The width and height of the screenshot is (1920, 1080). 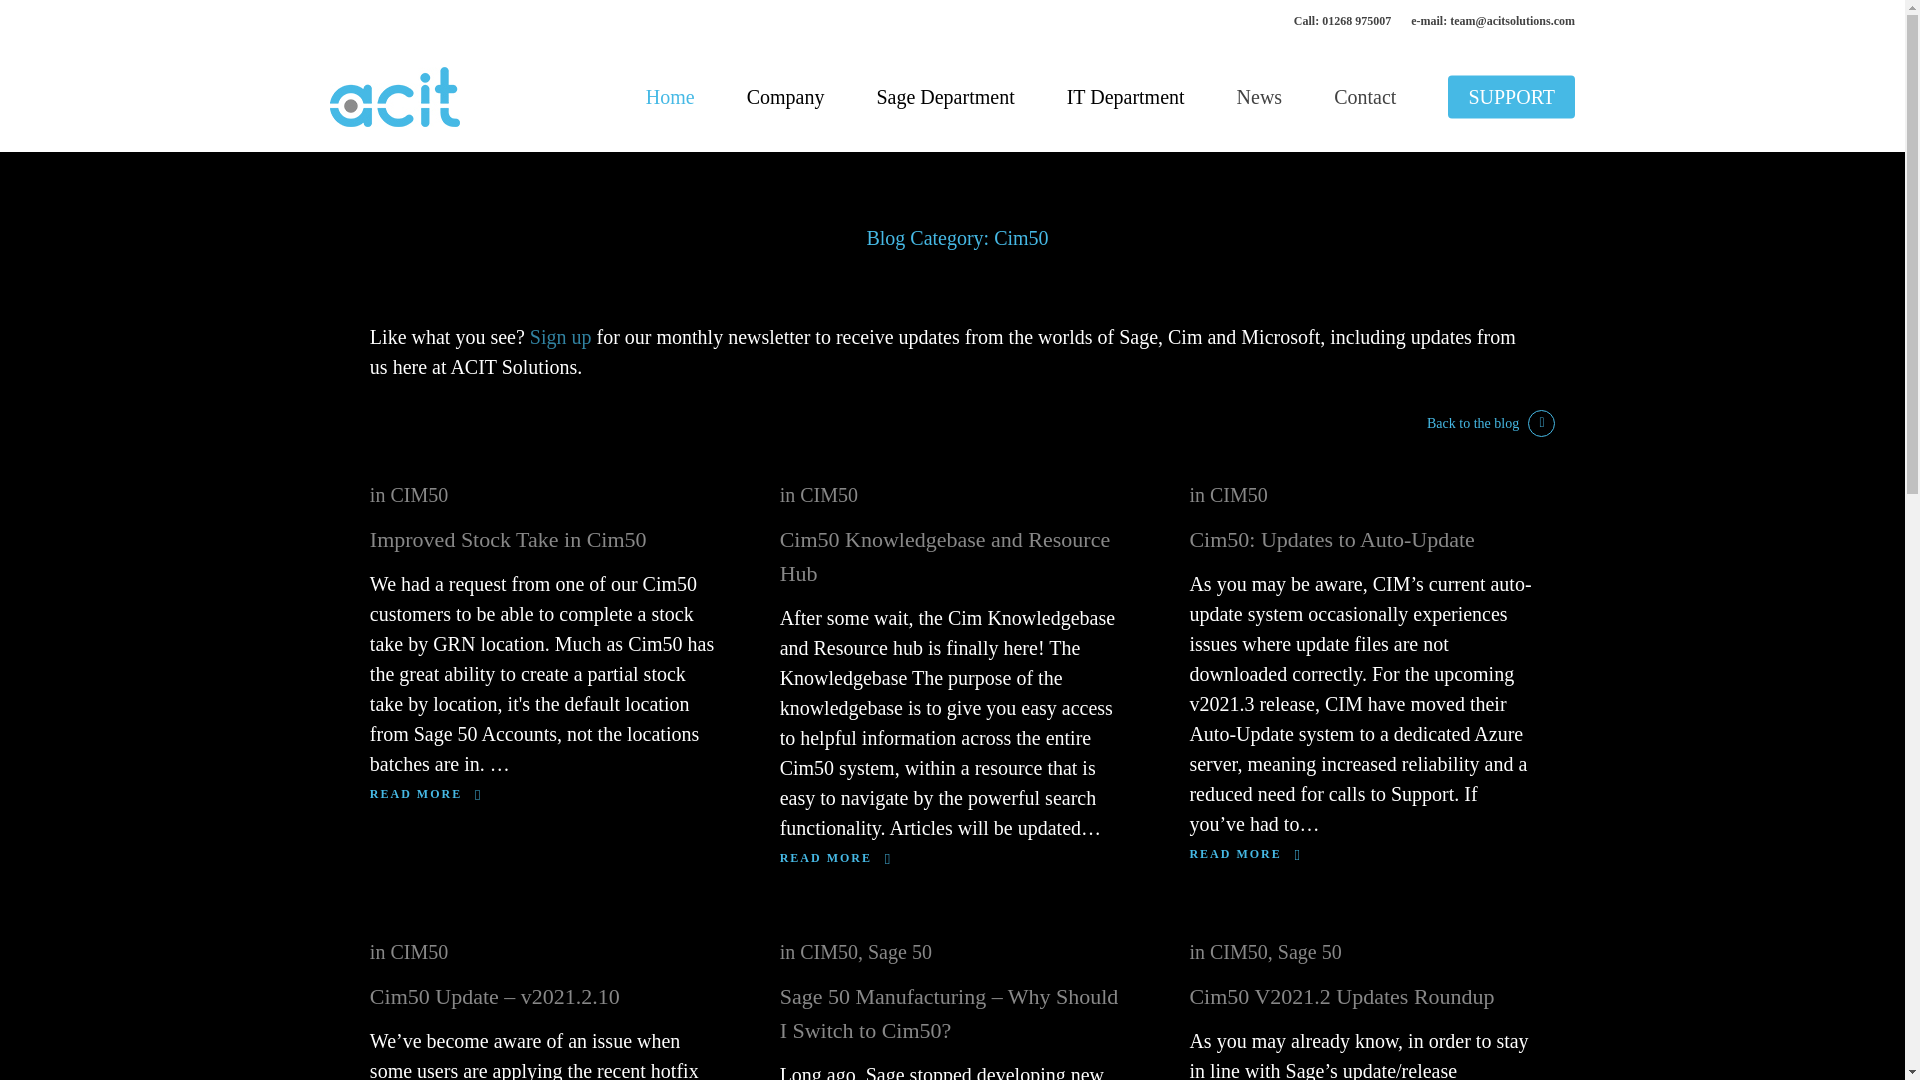 What do you see at coordinates (1364, 97) in the screenshot?
I see `Contact` at bounding box center [1364, 97].